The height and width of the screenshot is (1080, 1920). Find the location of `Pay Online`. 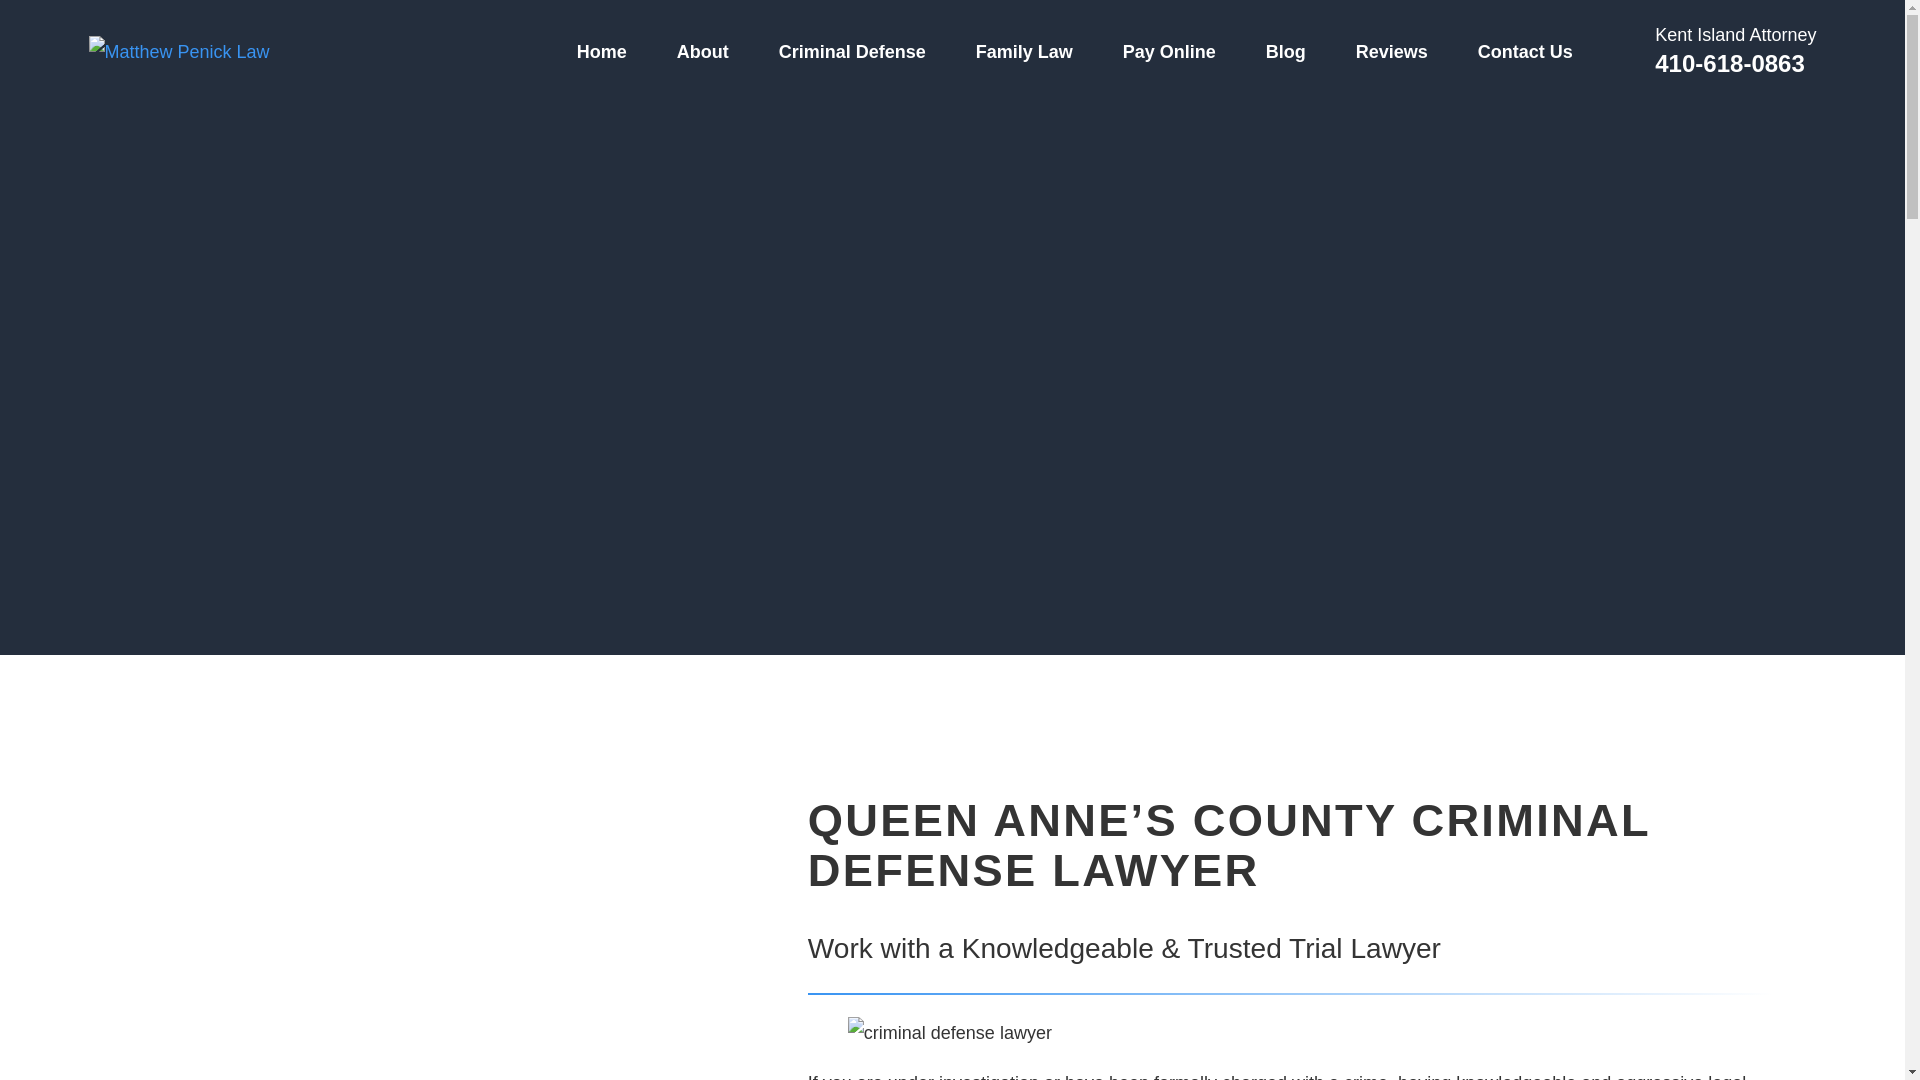

Pay Online is located at coordinates (1169, 52).